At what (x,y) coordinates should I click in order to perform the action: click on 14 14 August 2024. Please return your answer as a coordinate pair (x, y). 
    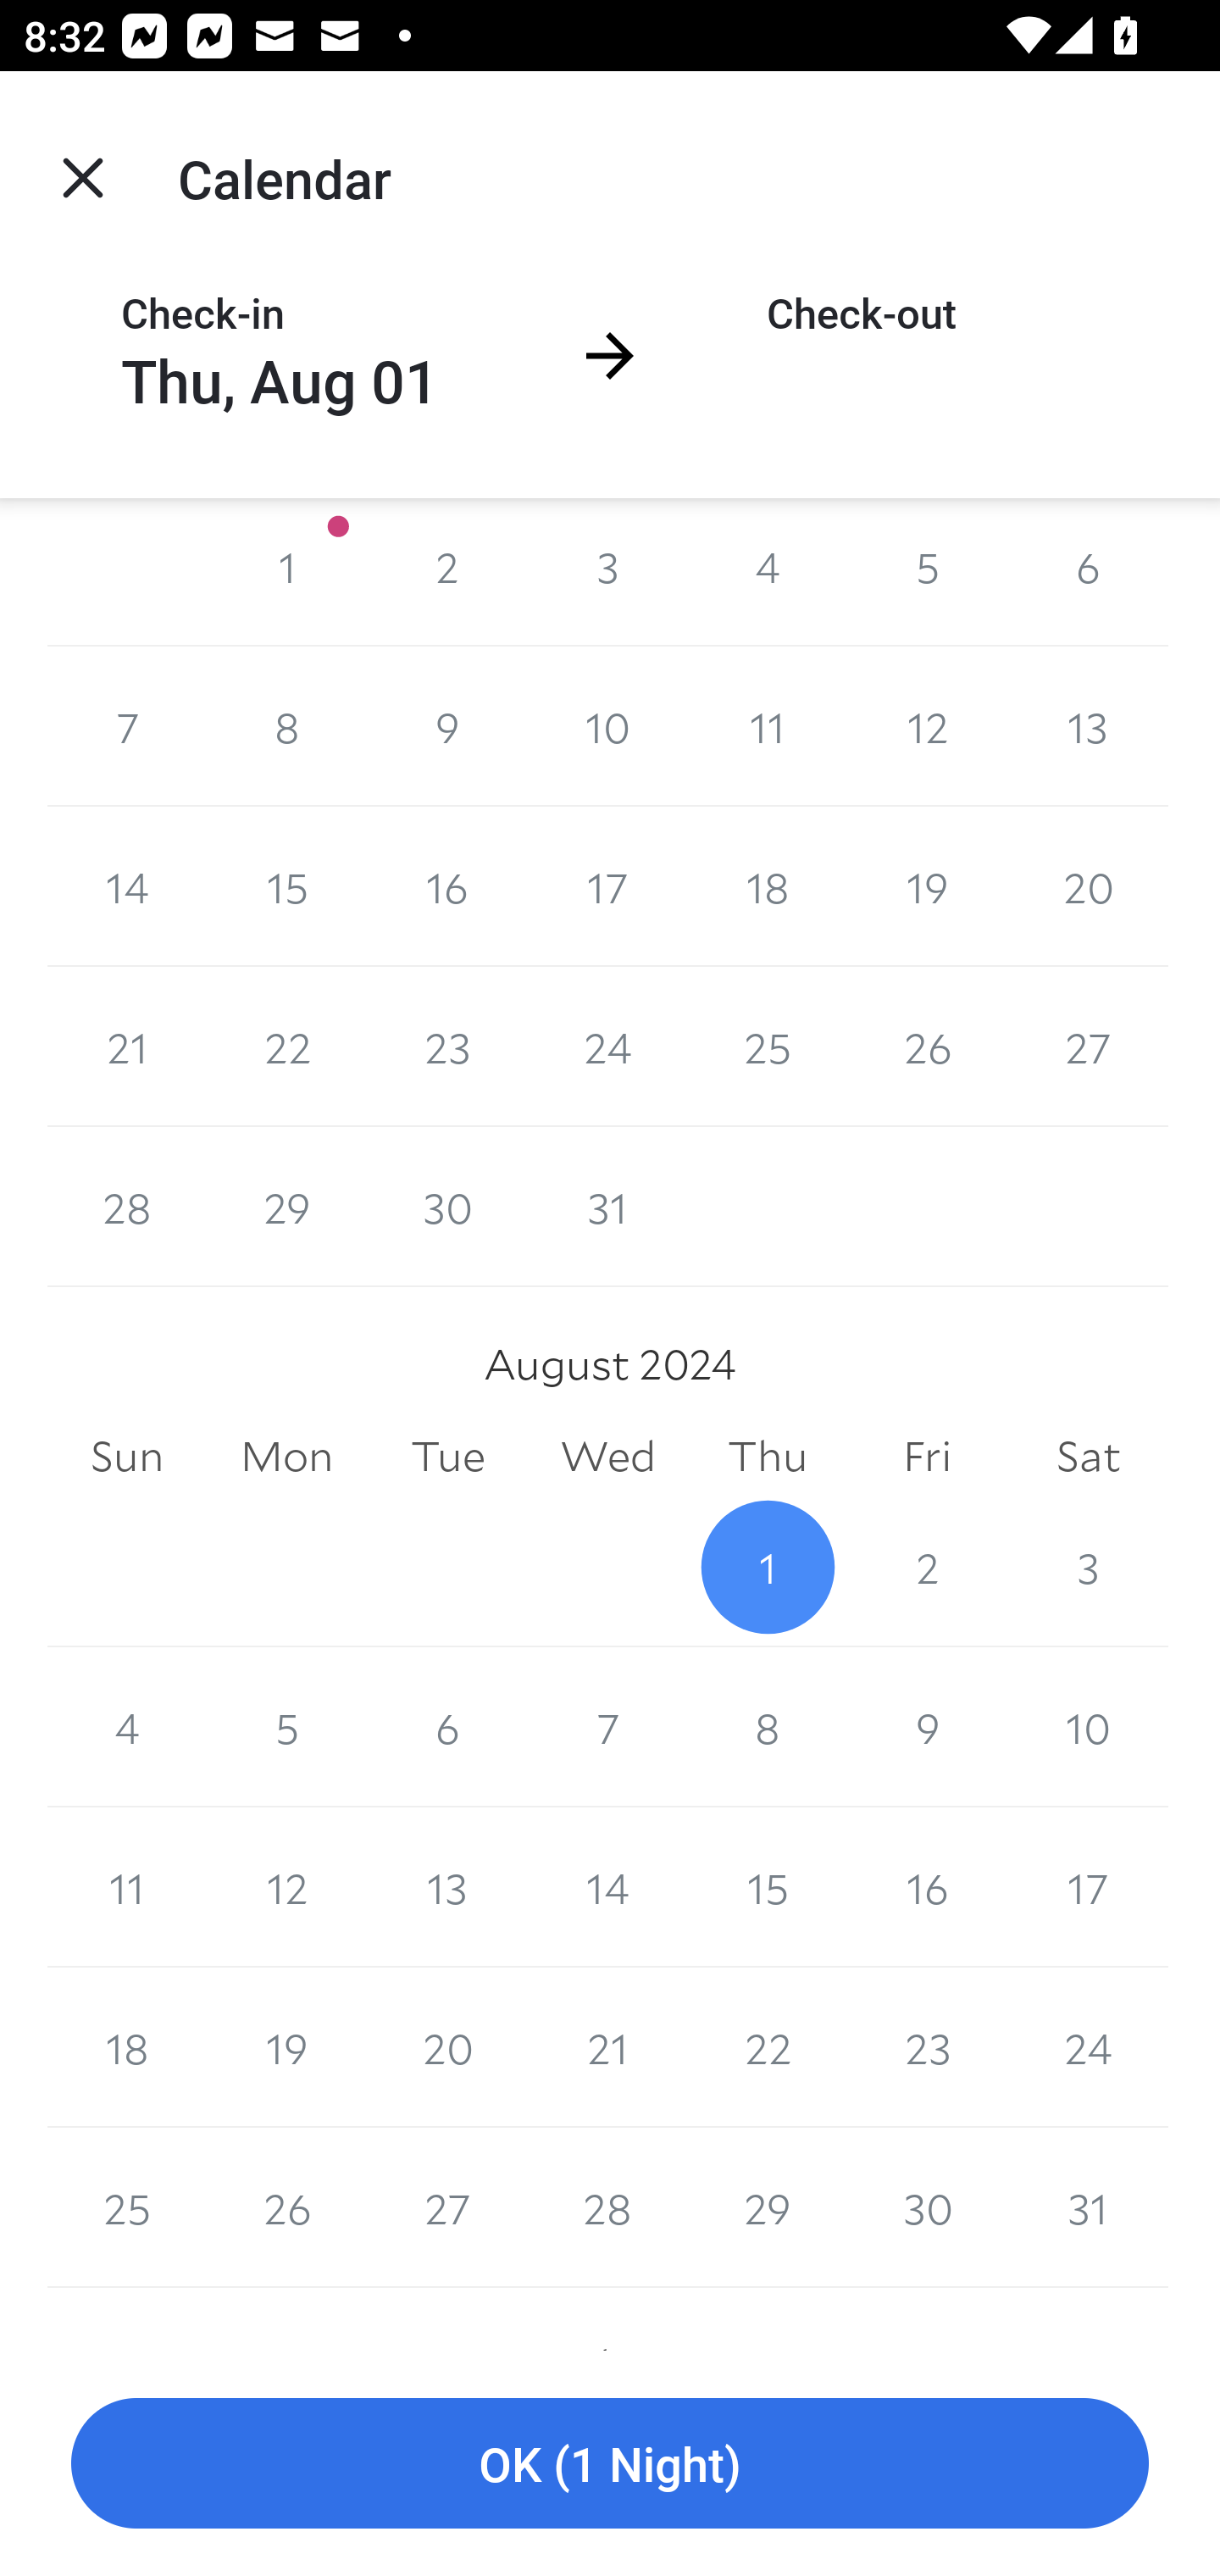
    Looking at the image, I should click on (608, 1888).